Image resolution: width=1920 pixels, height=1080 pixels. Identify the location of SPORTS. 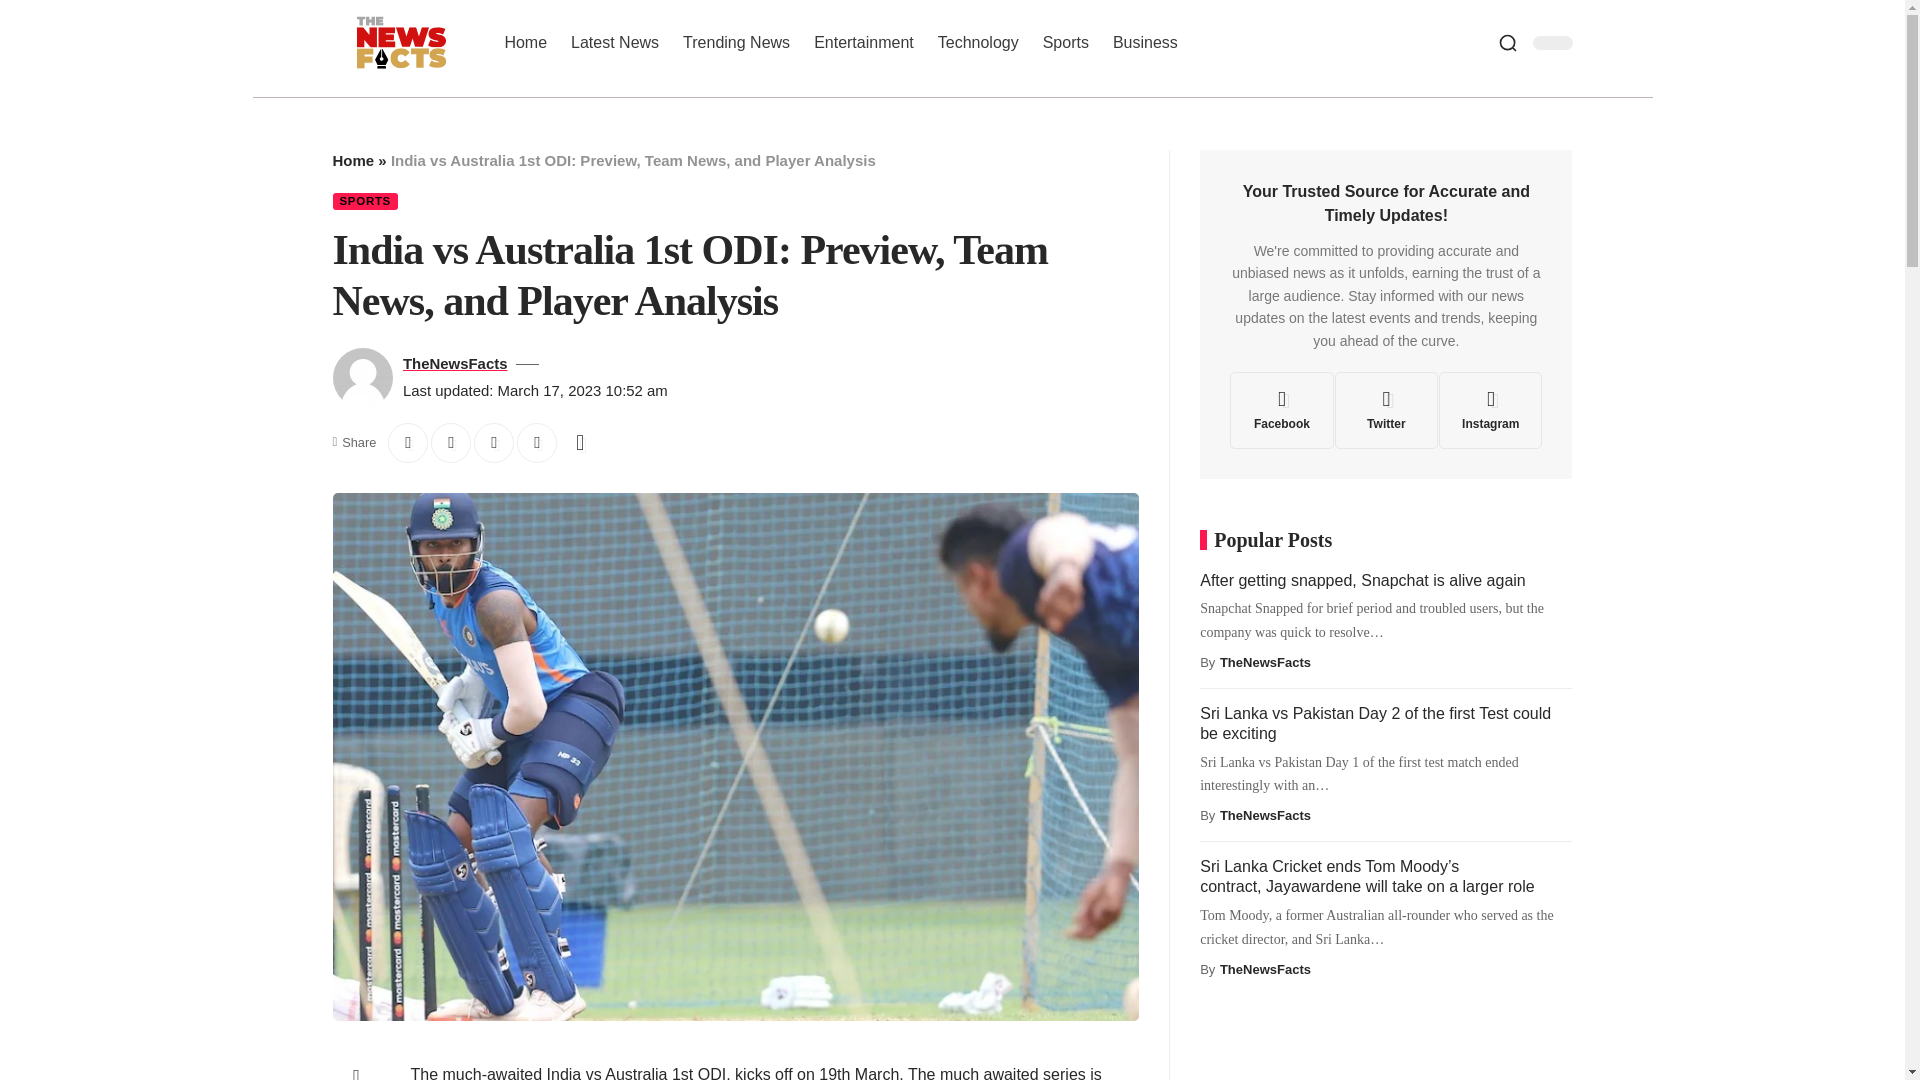
(364, 200).